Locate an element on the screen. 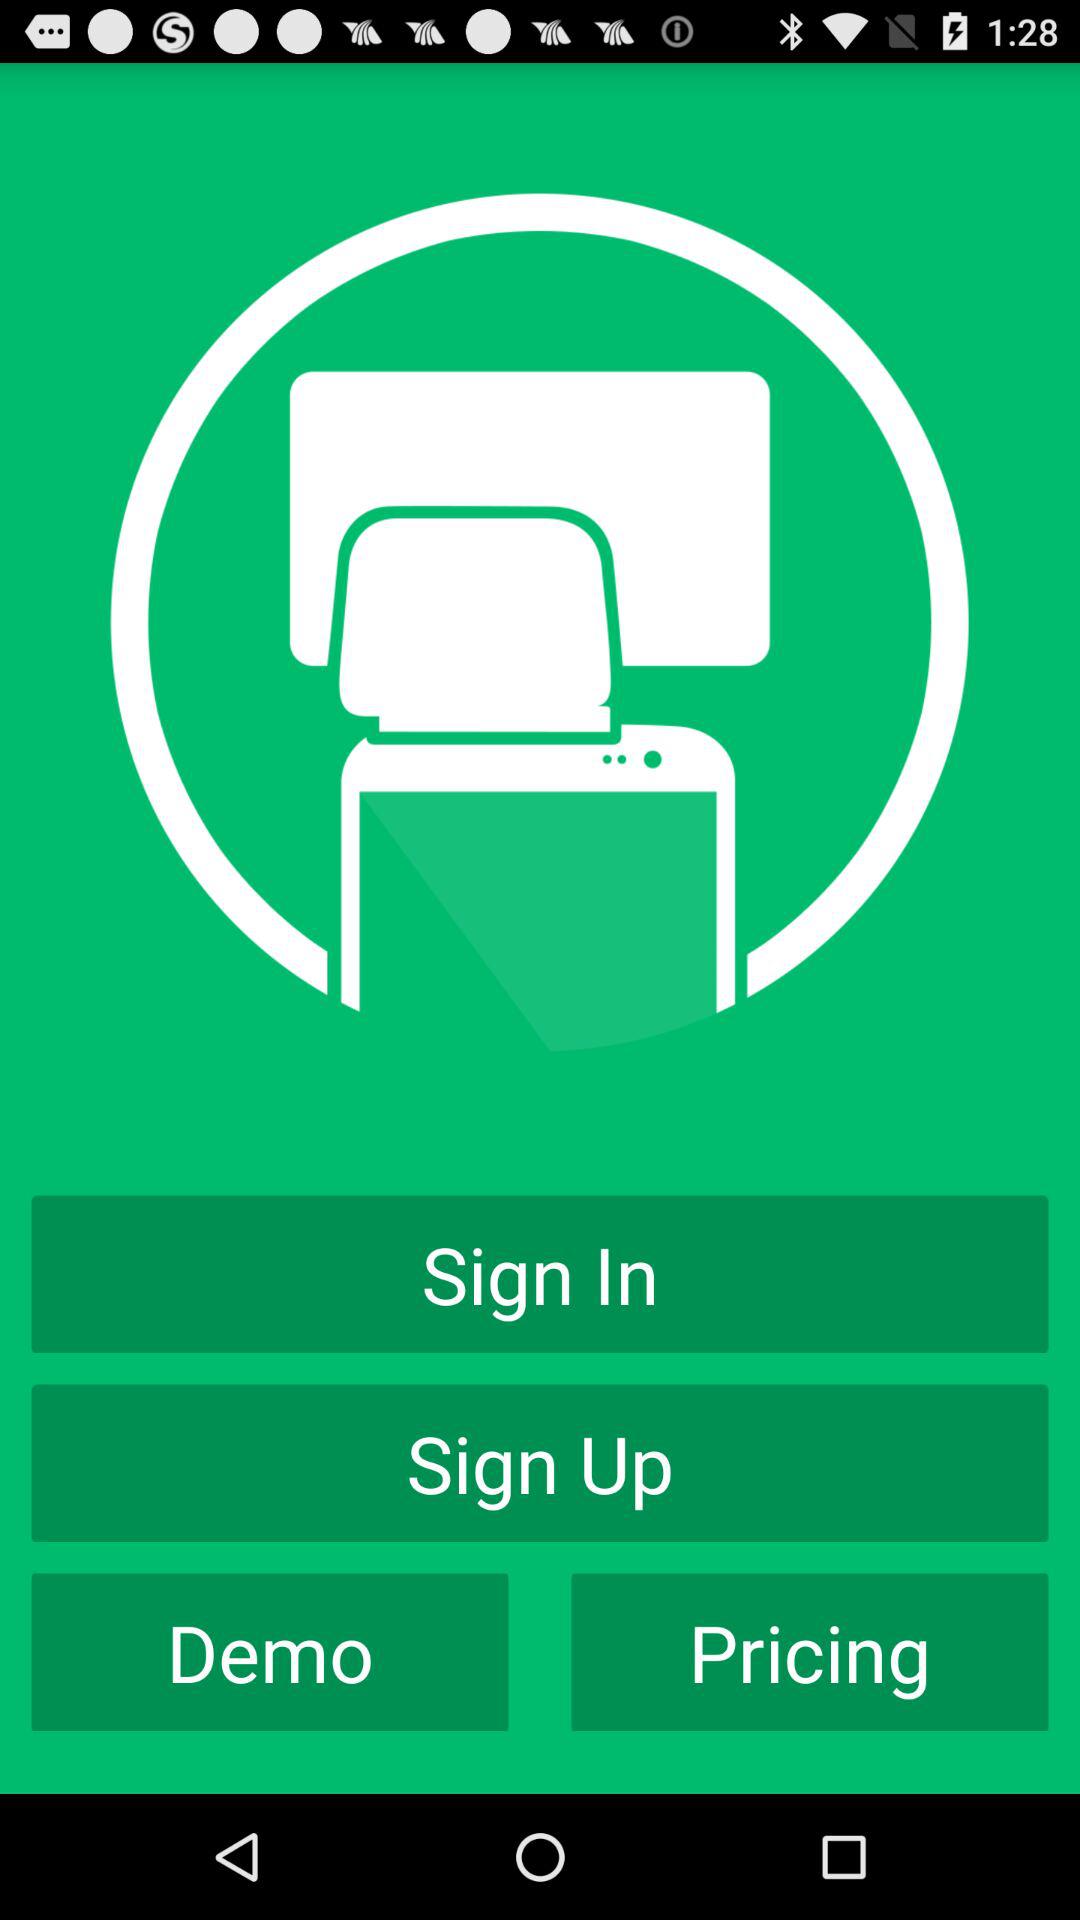 The image size is (1080, 1920). select the icon at the bottom is located at coordinates (540, 1463).